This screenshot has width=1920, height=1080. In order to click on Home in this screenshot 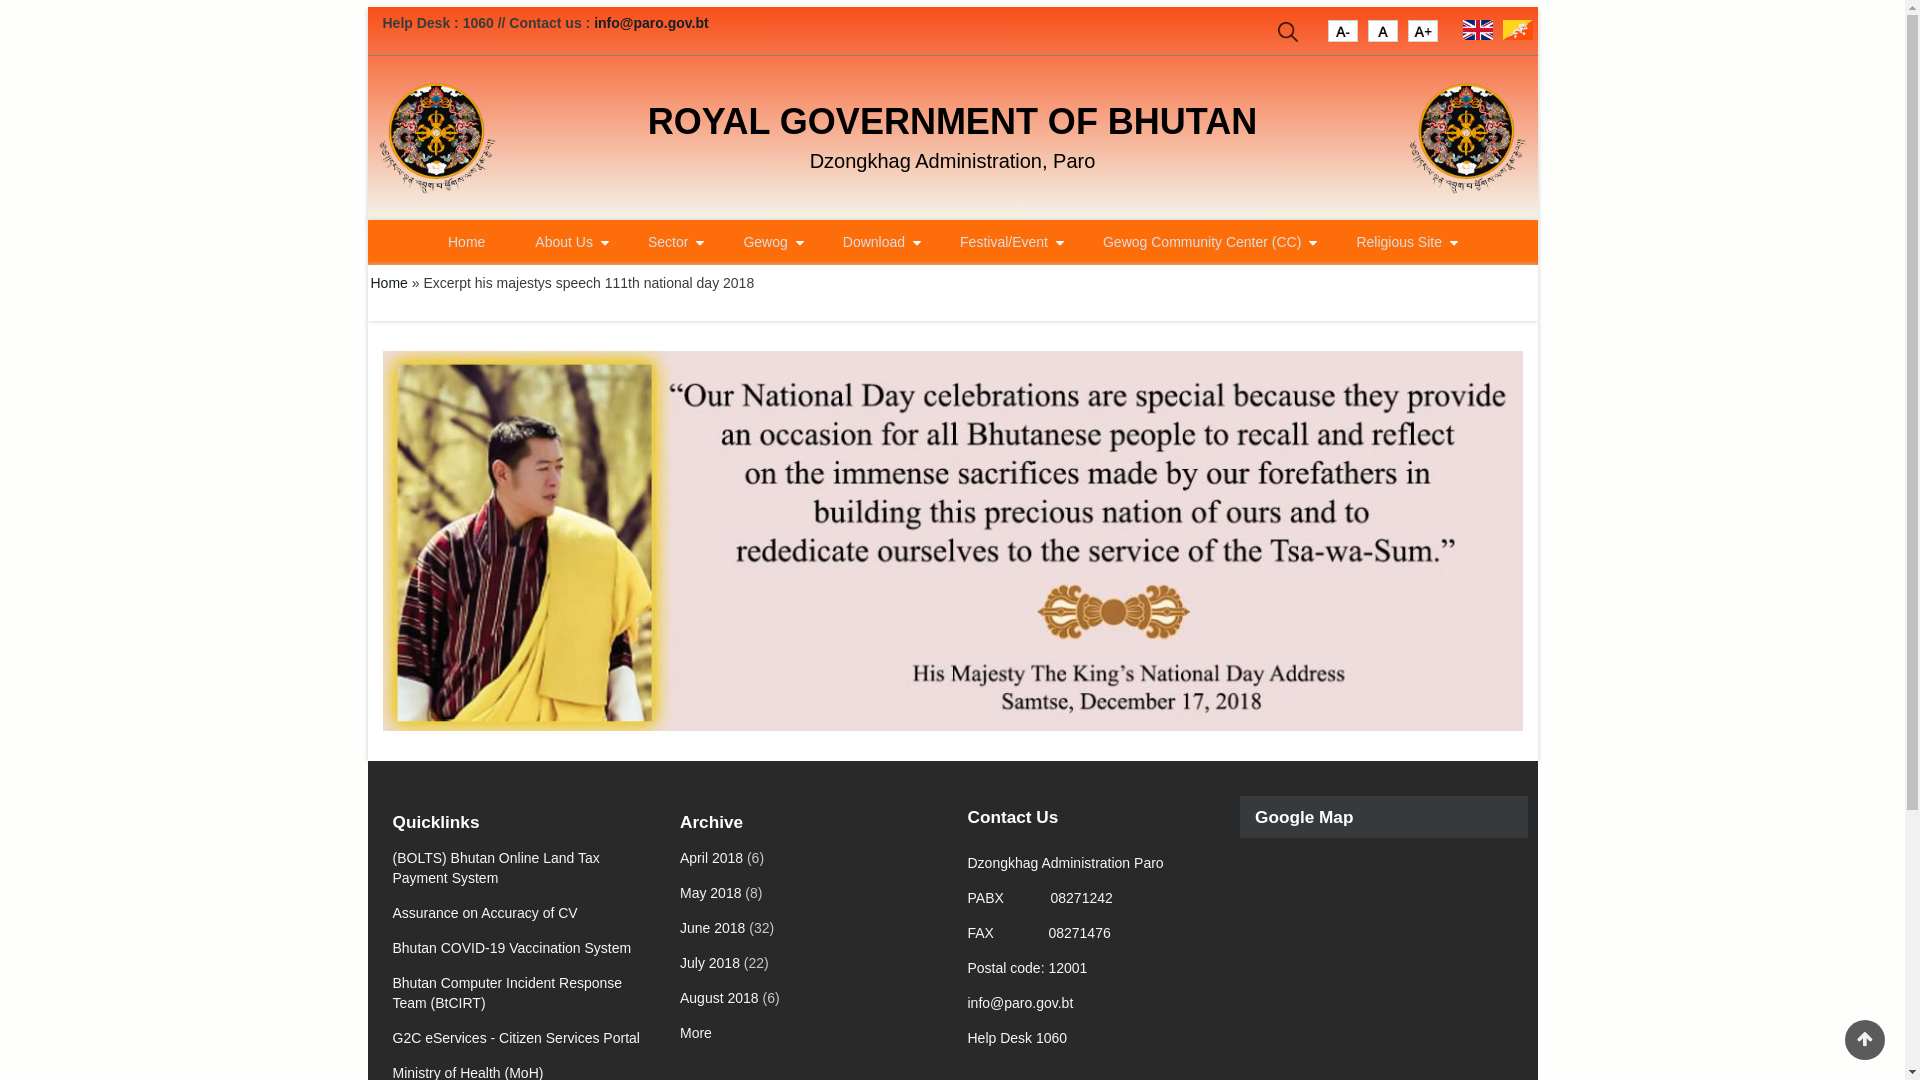, I will do `click(438, 138)`.